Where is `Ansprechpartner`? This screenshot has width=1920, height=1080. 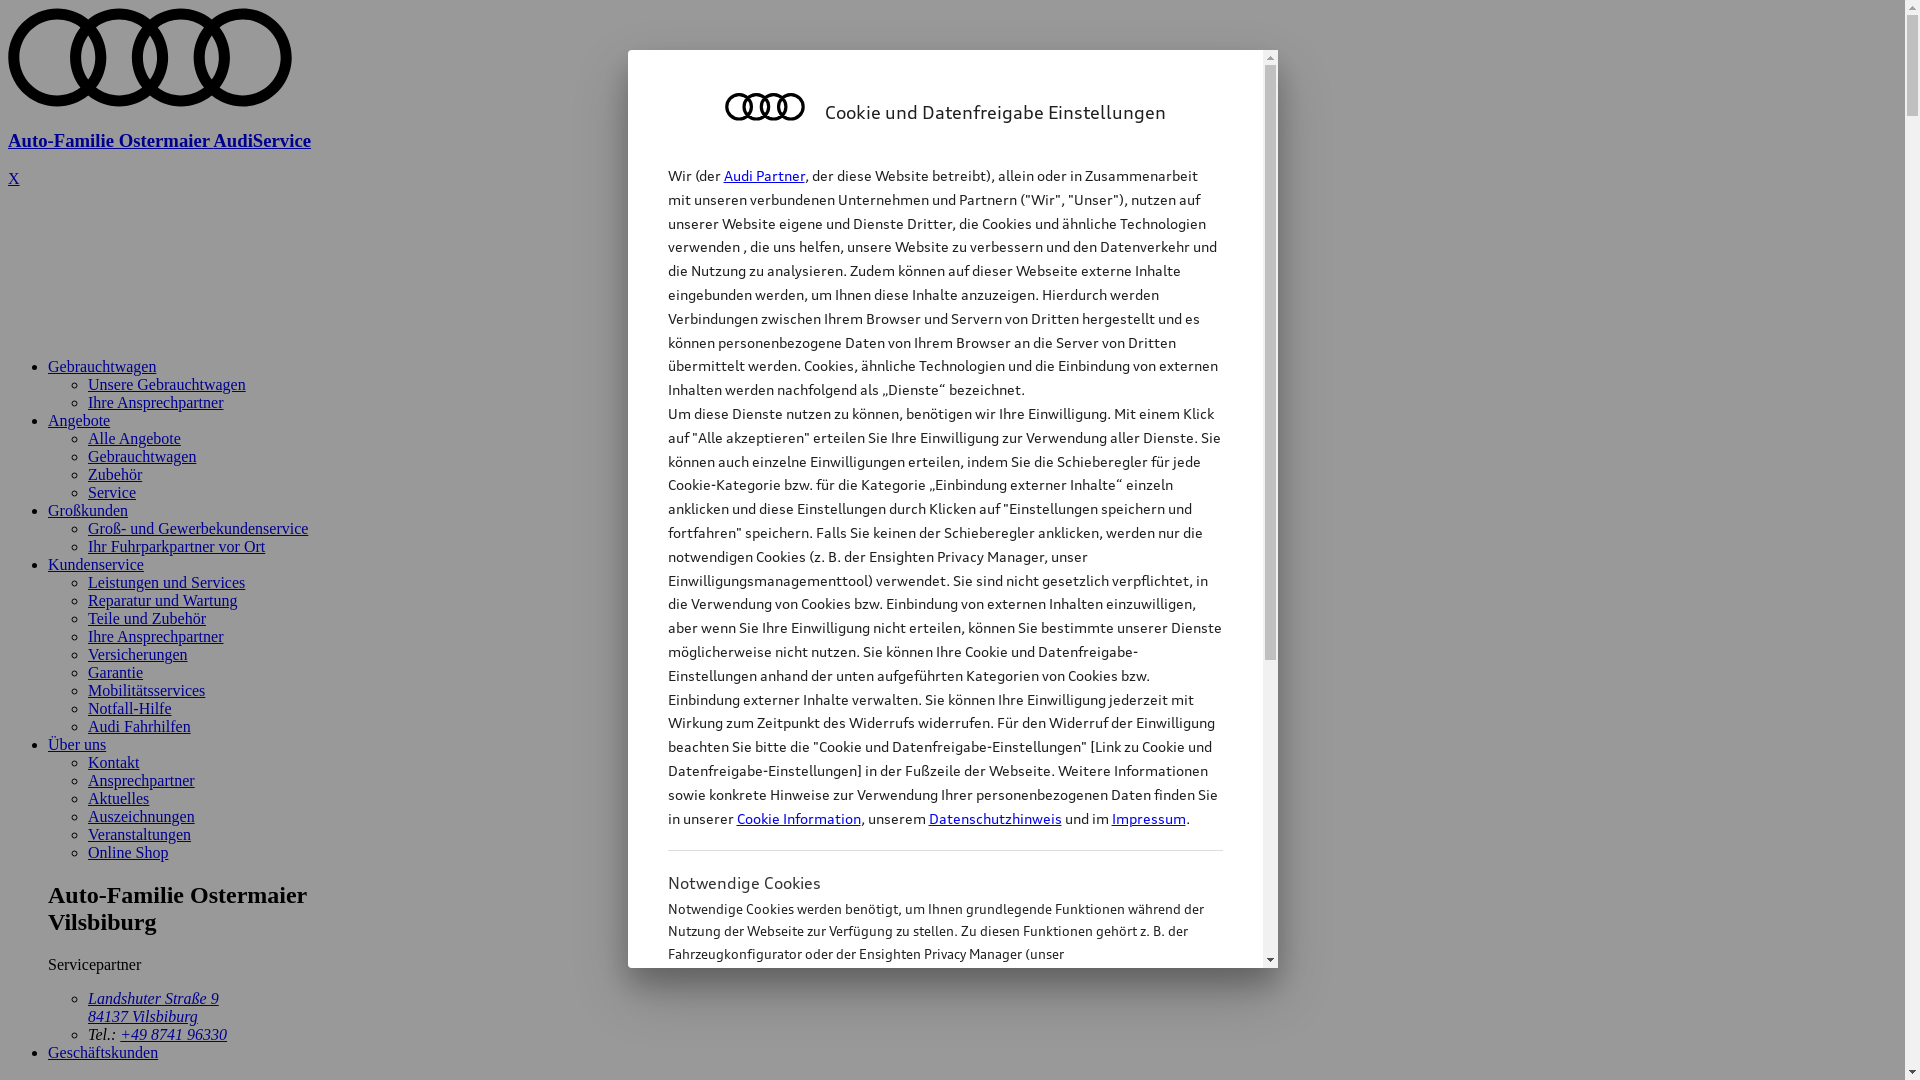 Ansprechpartner is located at coordinates (142, 780).